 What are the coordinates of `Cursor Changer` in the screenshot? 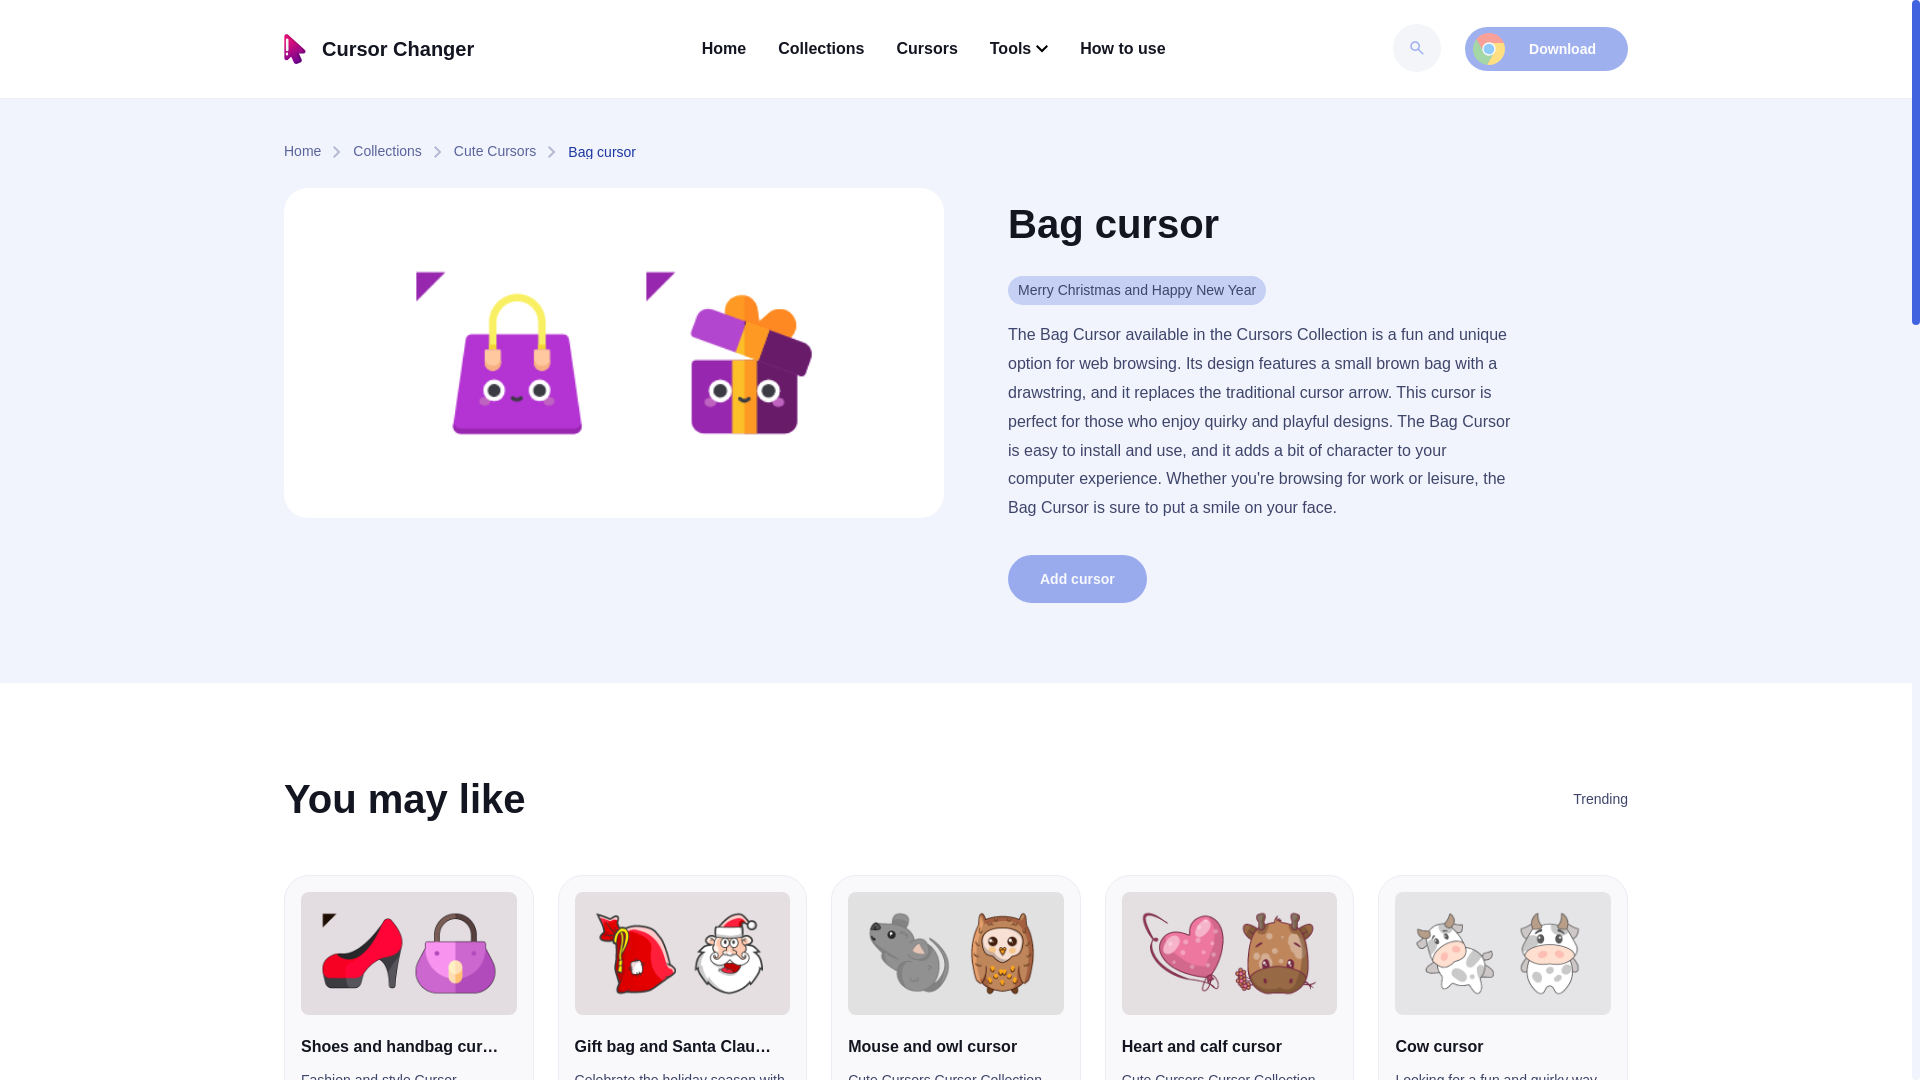 It's located at (379, 48).